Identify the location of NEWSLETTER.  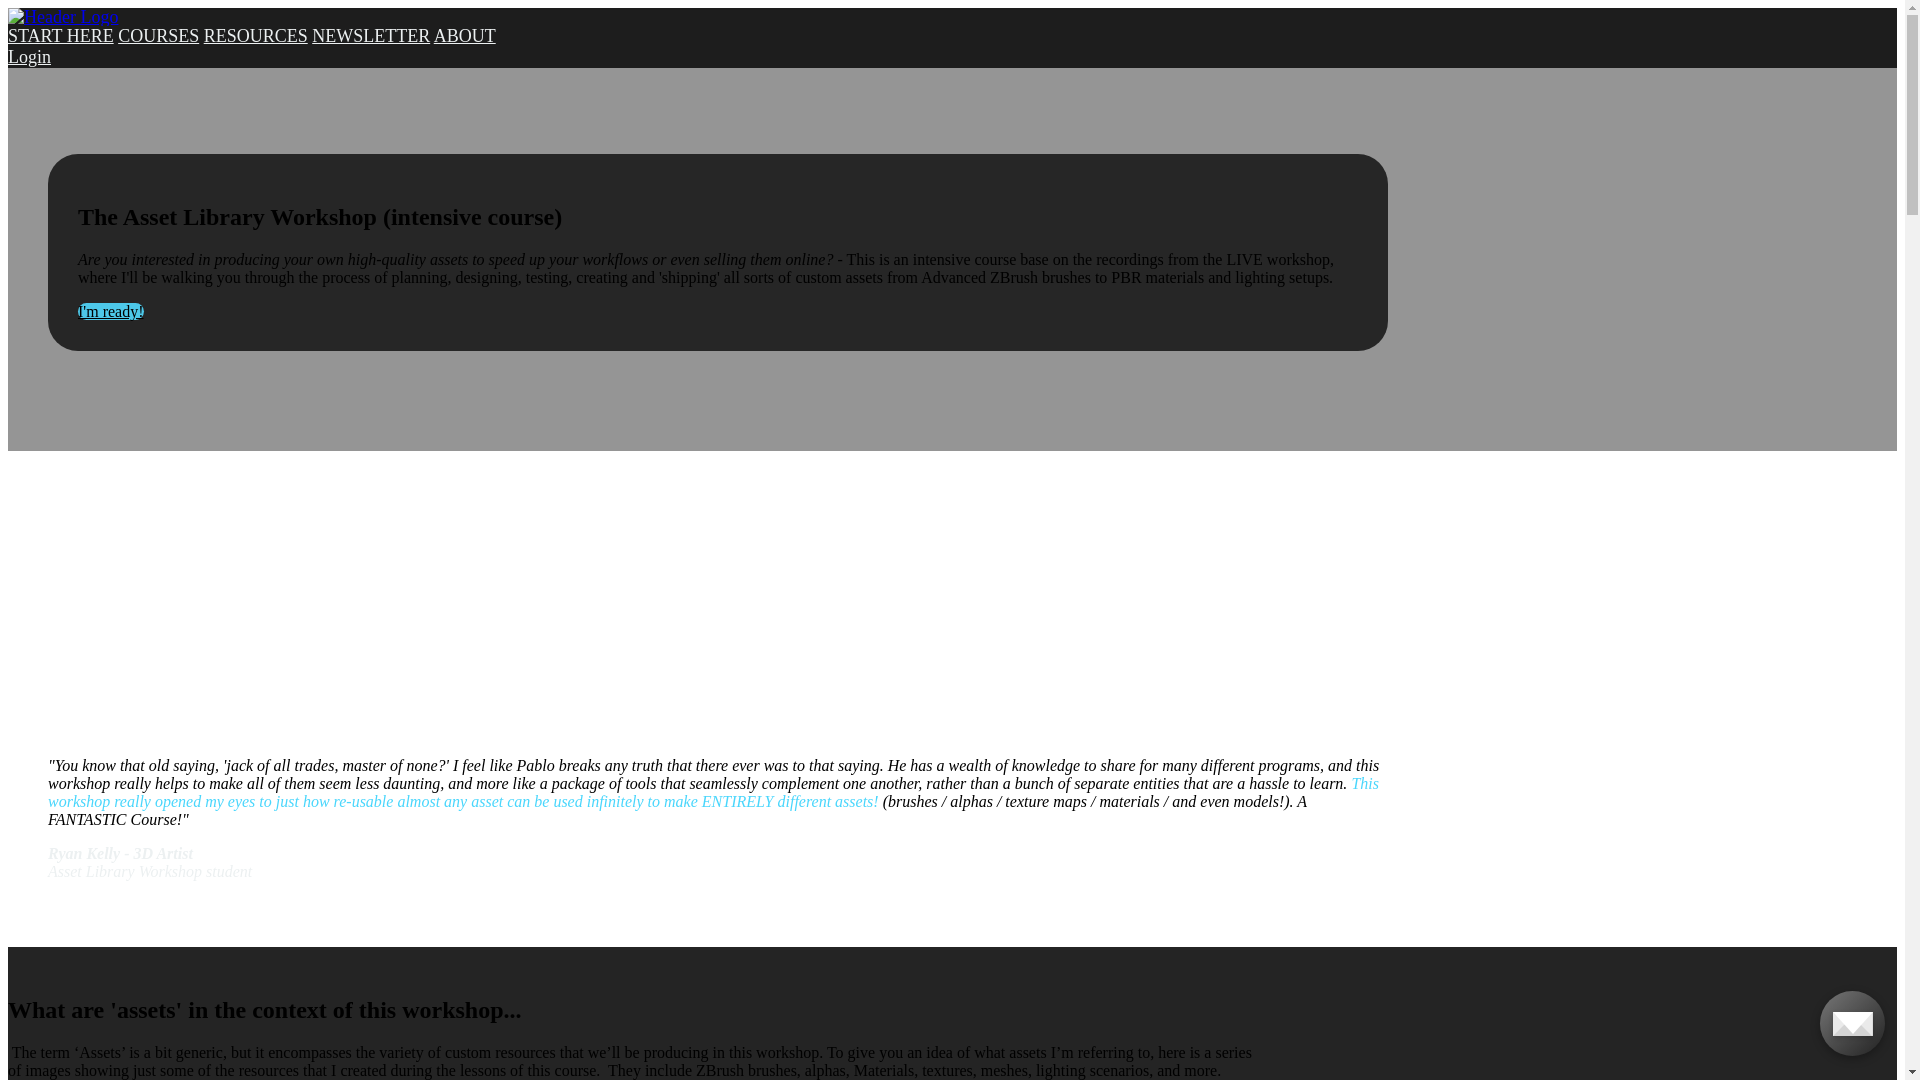
(371, 36).